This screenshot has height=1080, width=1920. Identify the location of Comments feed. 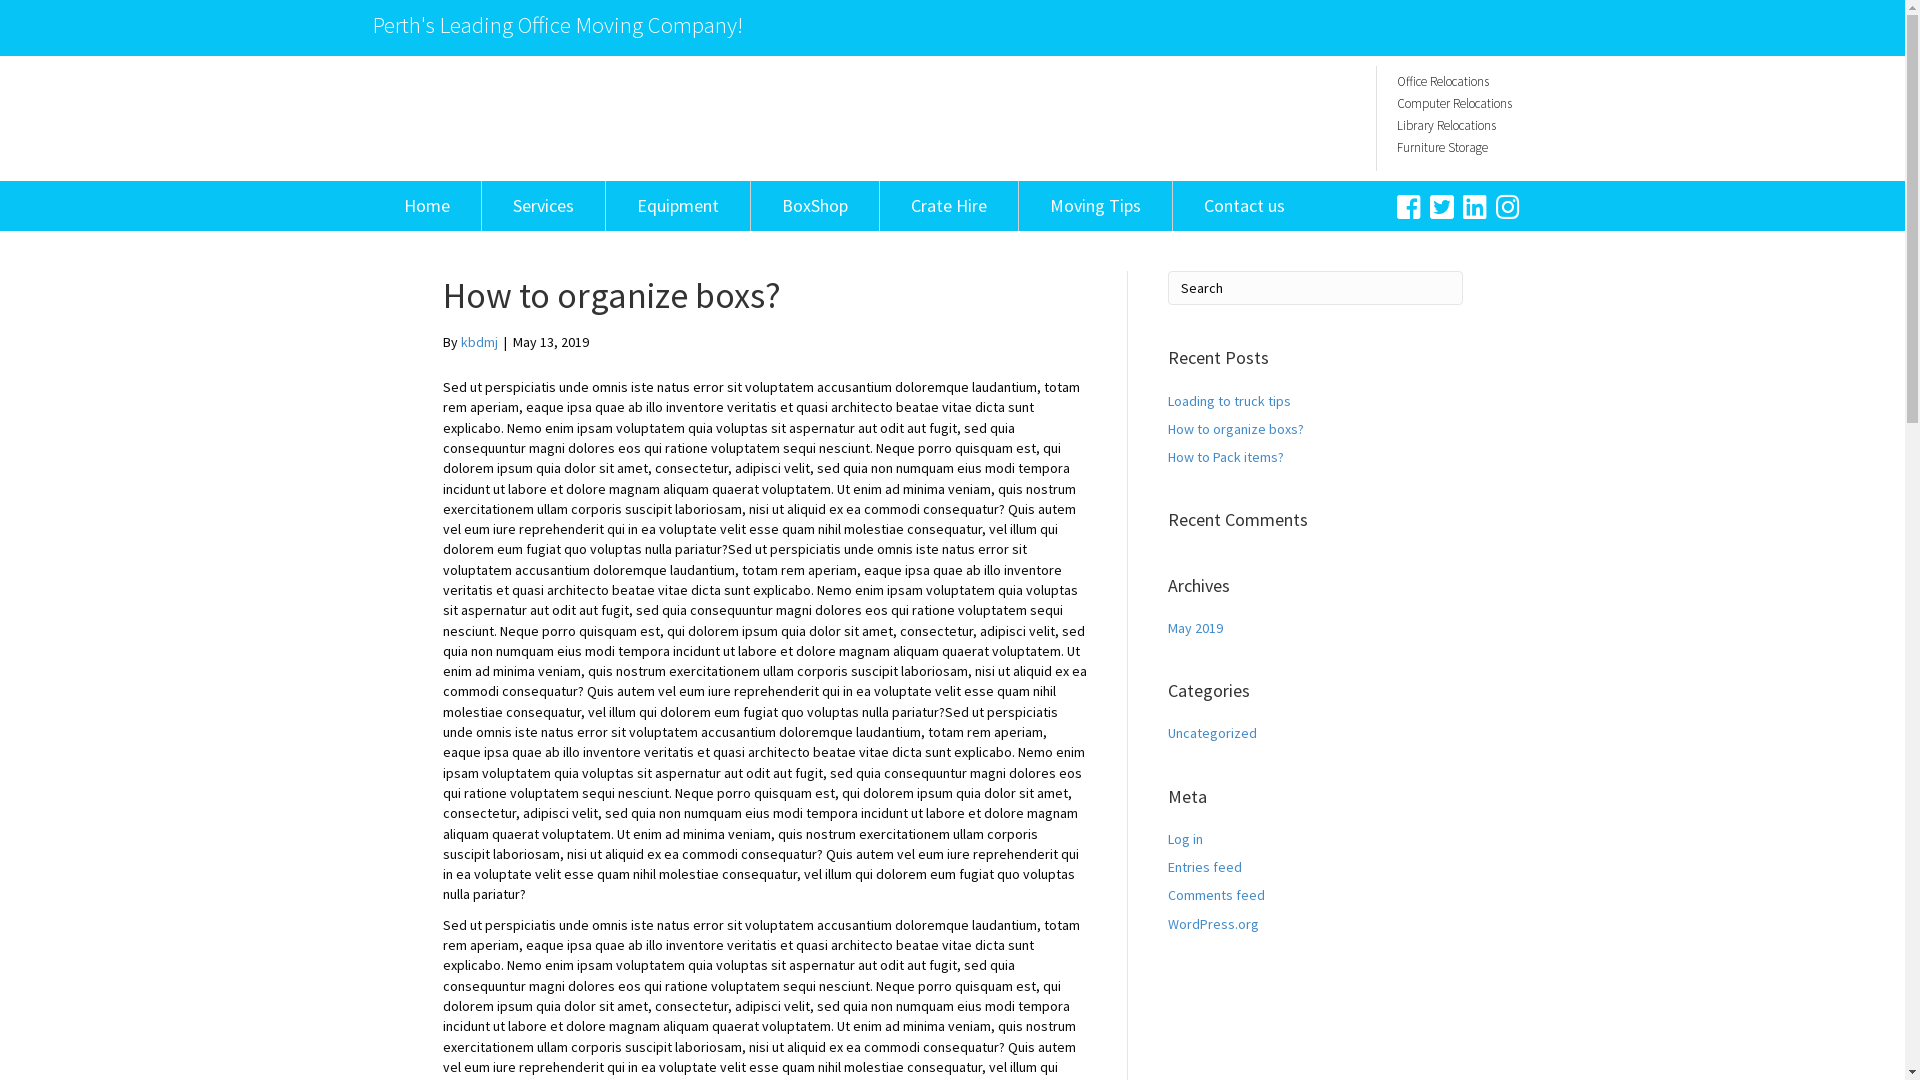
(1216, 895).